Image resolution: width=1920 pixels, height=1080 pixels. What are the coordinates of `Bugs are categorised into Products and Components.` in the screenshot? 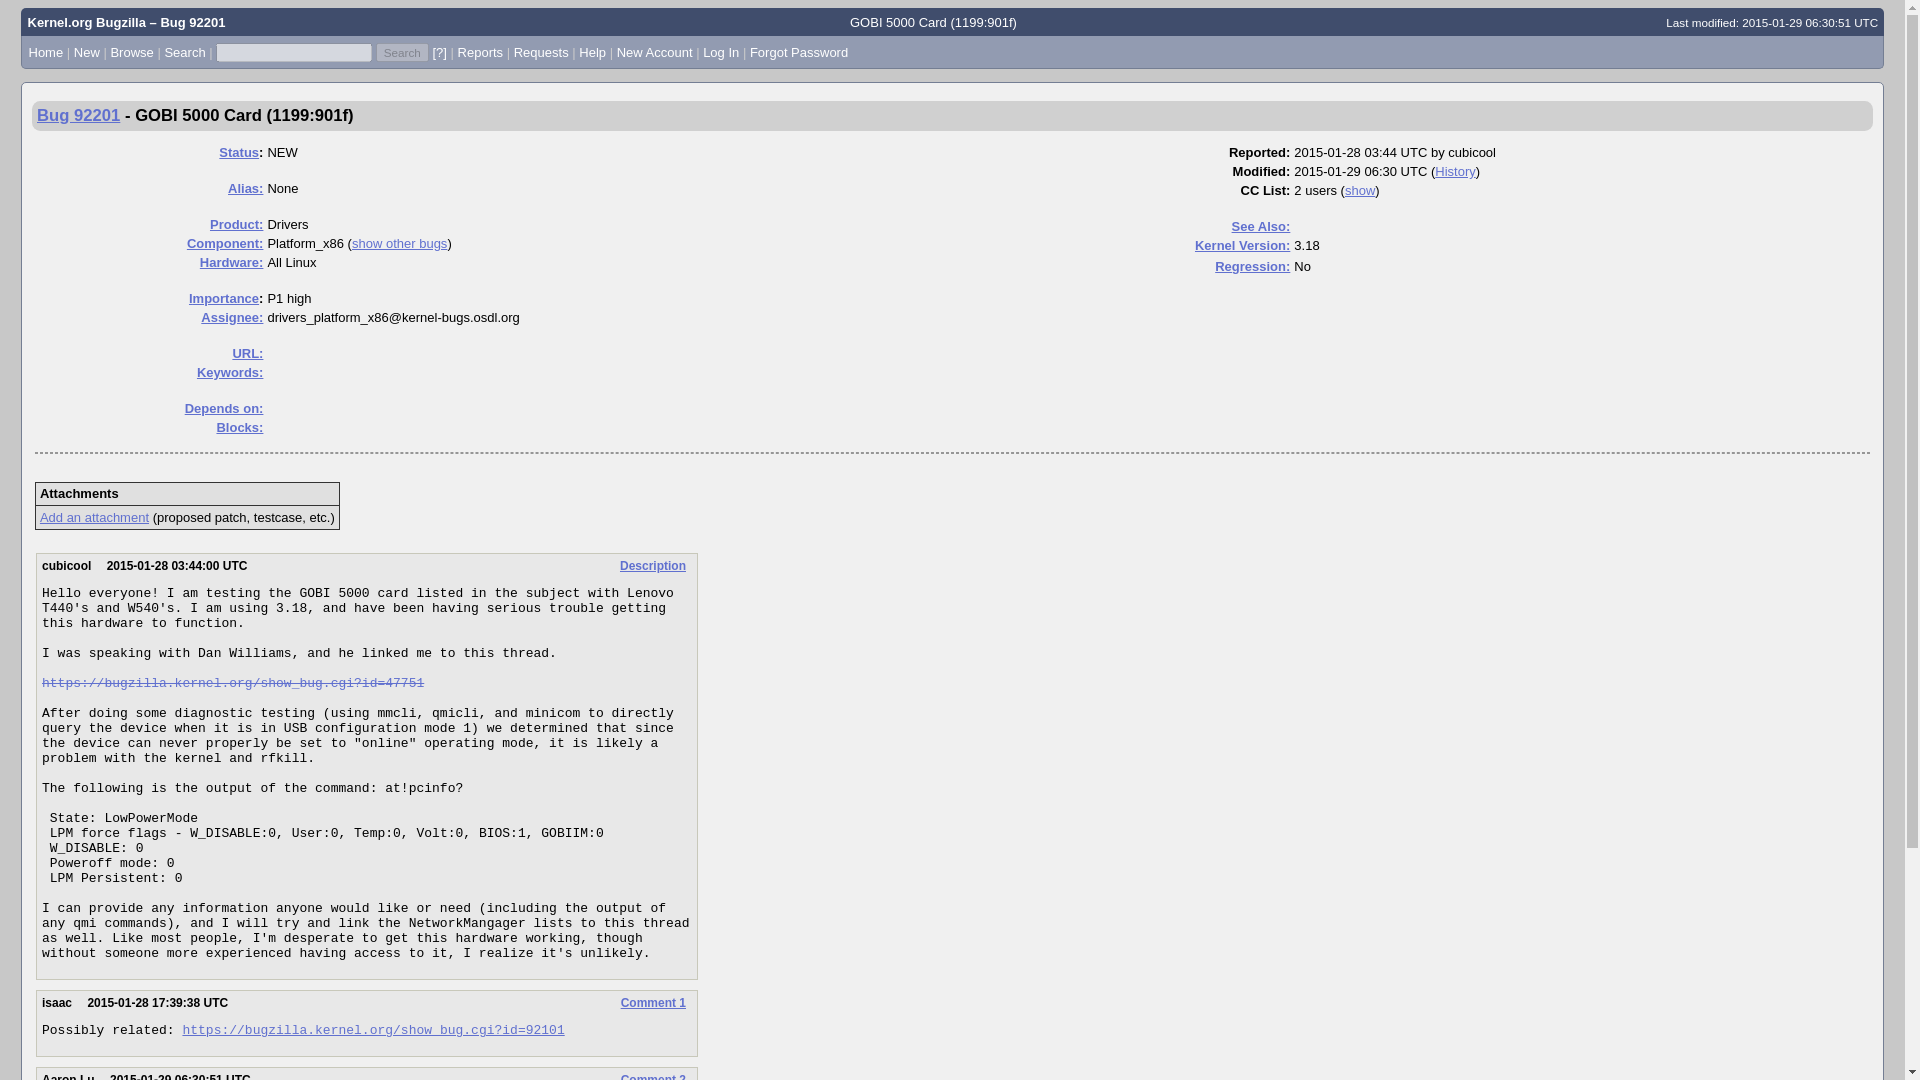 It's located at (236, 224).